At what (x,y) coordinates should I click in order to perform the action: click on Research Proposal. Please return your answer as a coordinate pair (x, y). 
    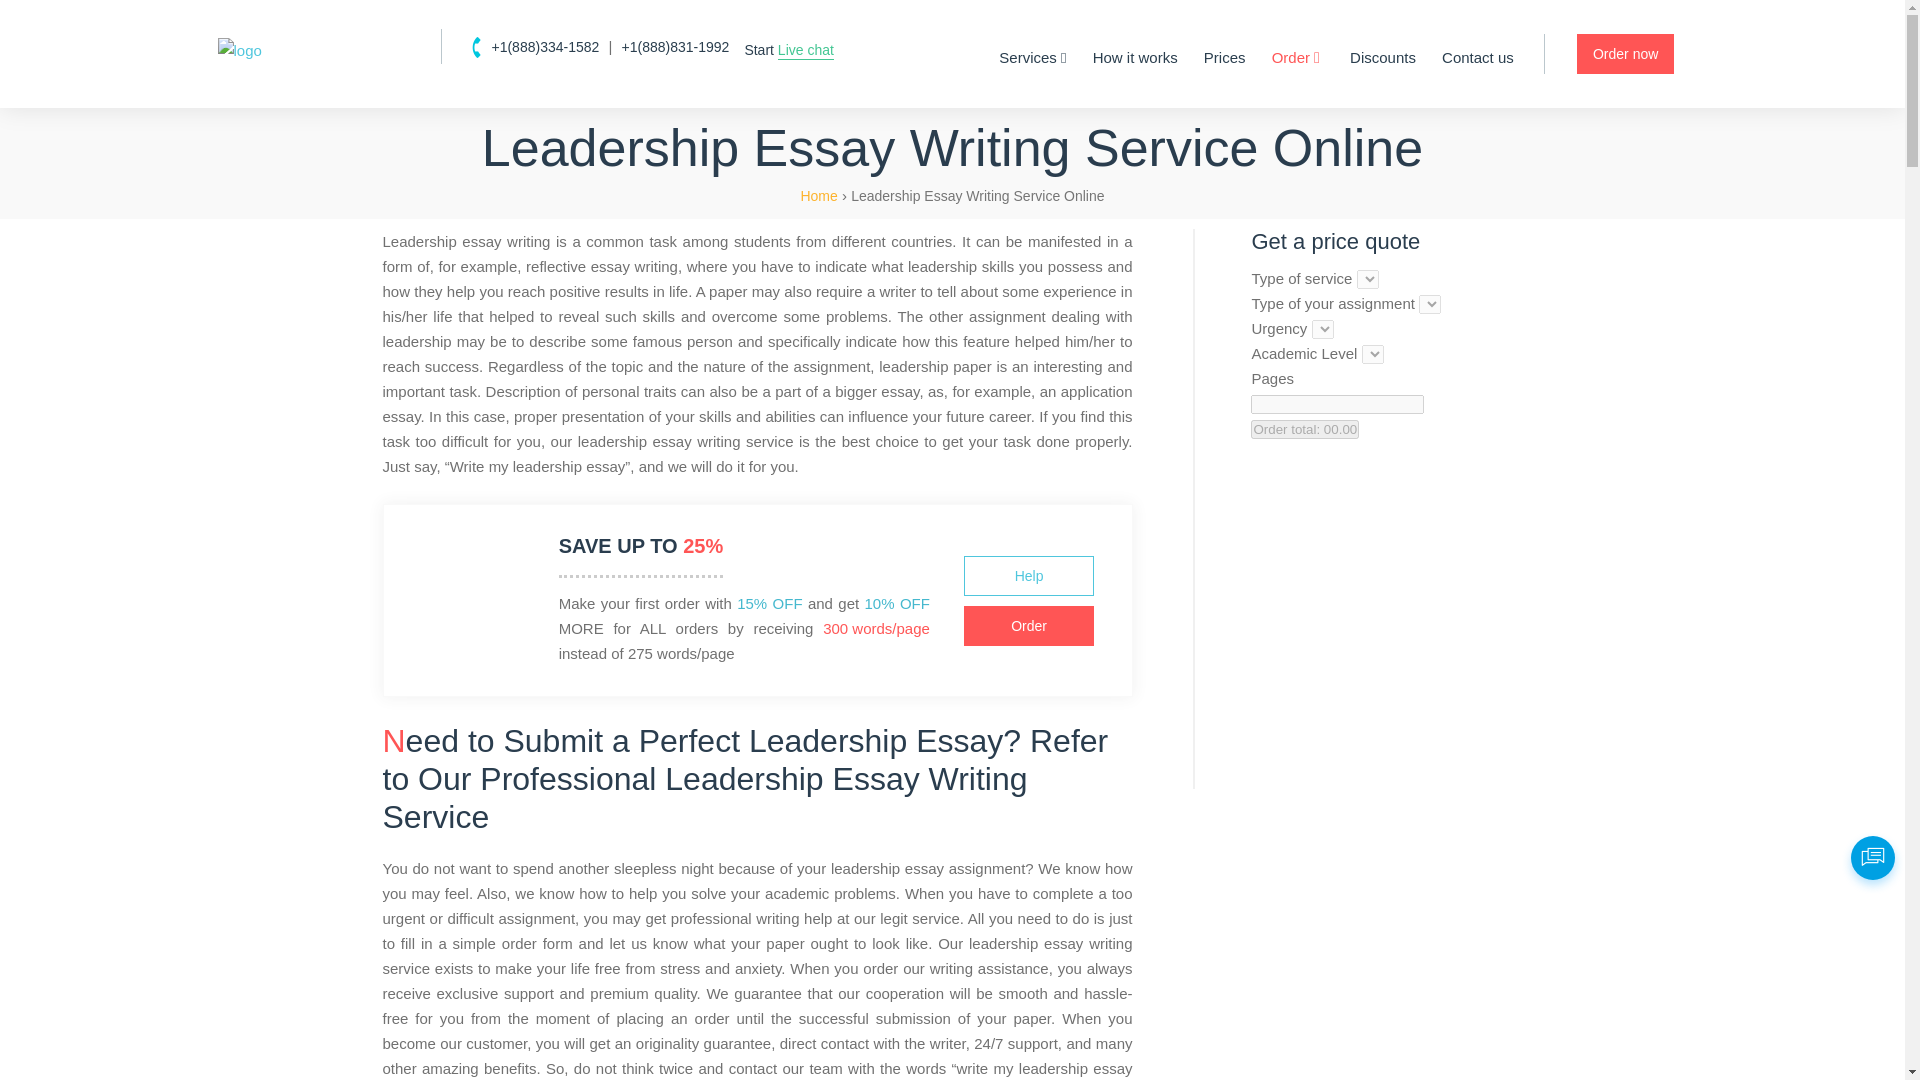
    Looking at the image, I should click on (1235, 308).